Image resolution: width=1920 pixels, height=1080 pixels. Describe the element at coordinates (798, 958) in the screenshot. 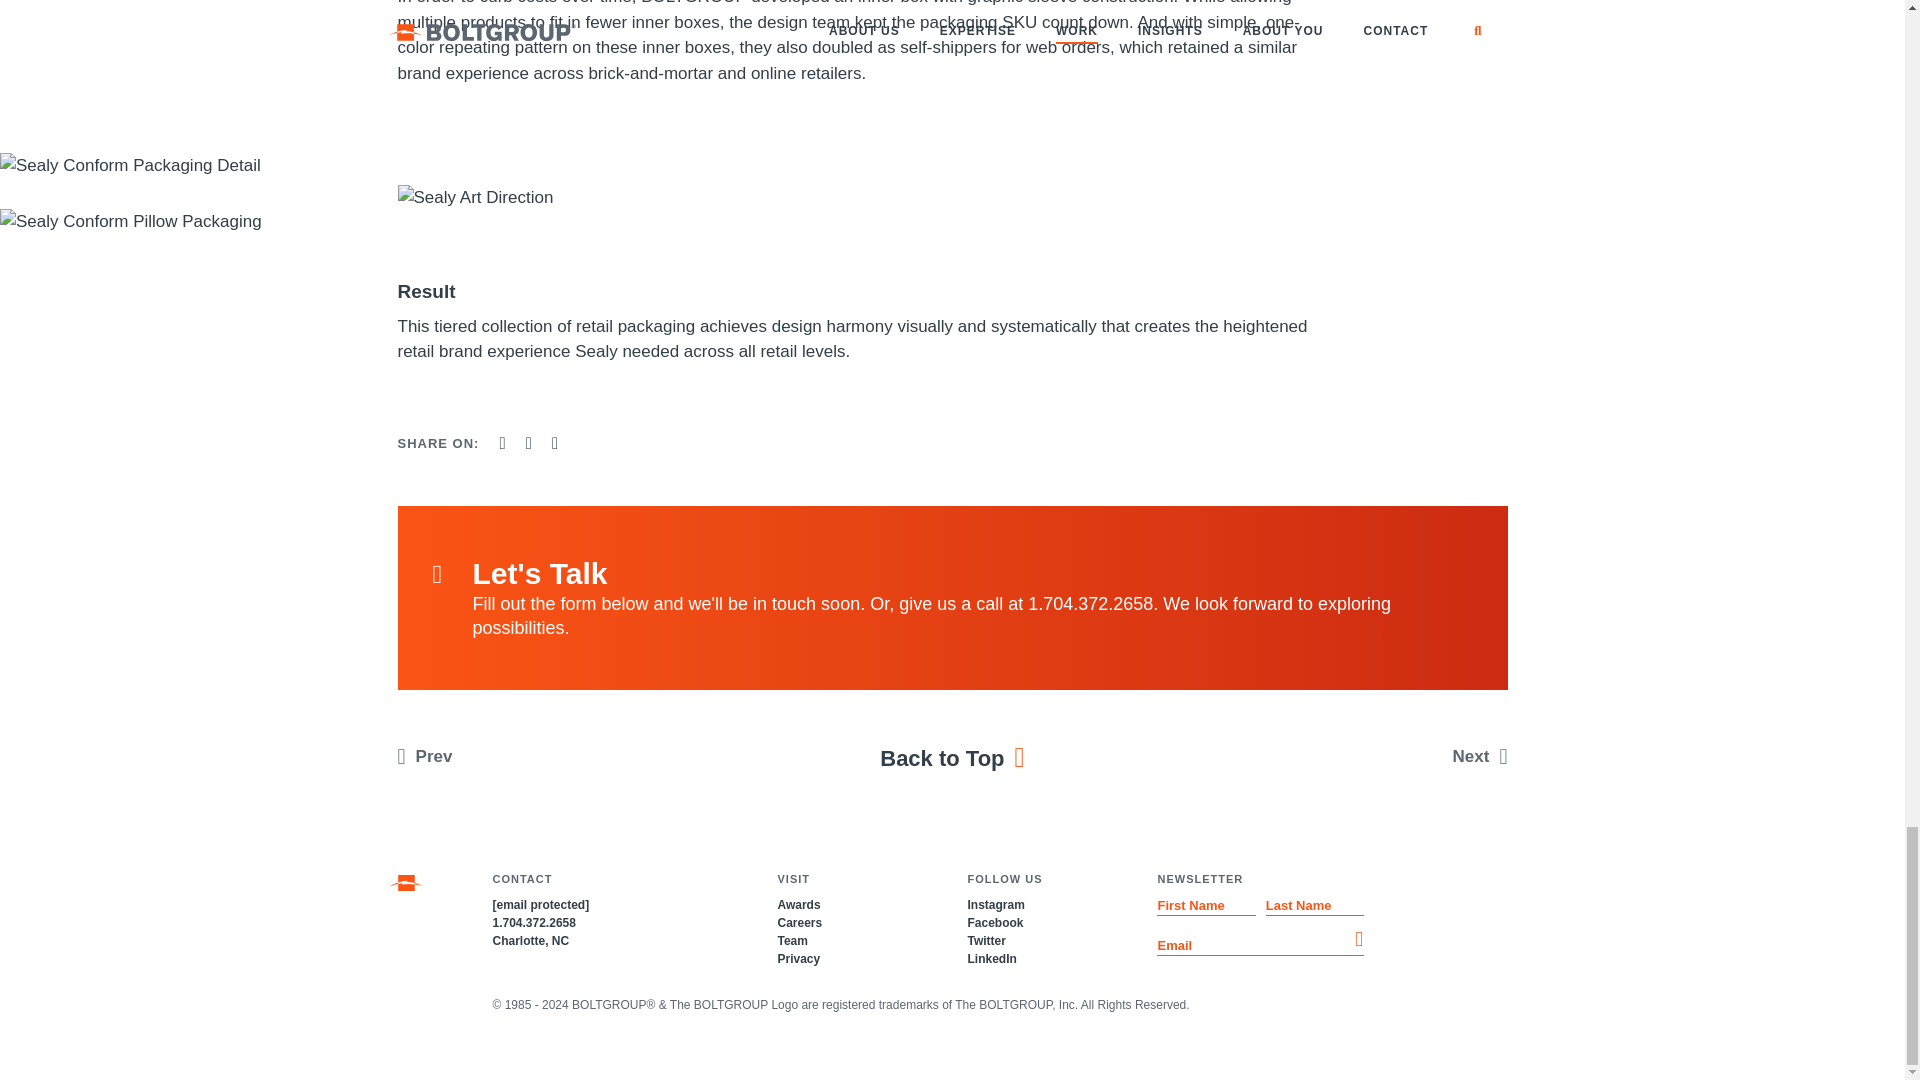

I see `Privacy` at that location.